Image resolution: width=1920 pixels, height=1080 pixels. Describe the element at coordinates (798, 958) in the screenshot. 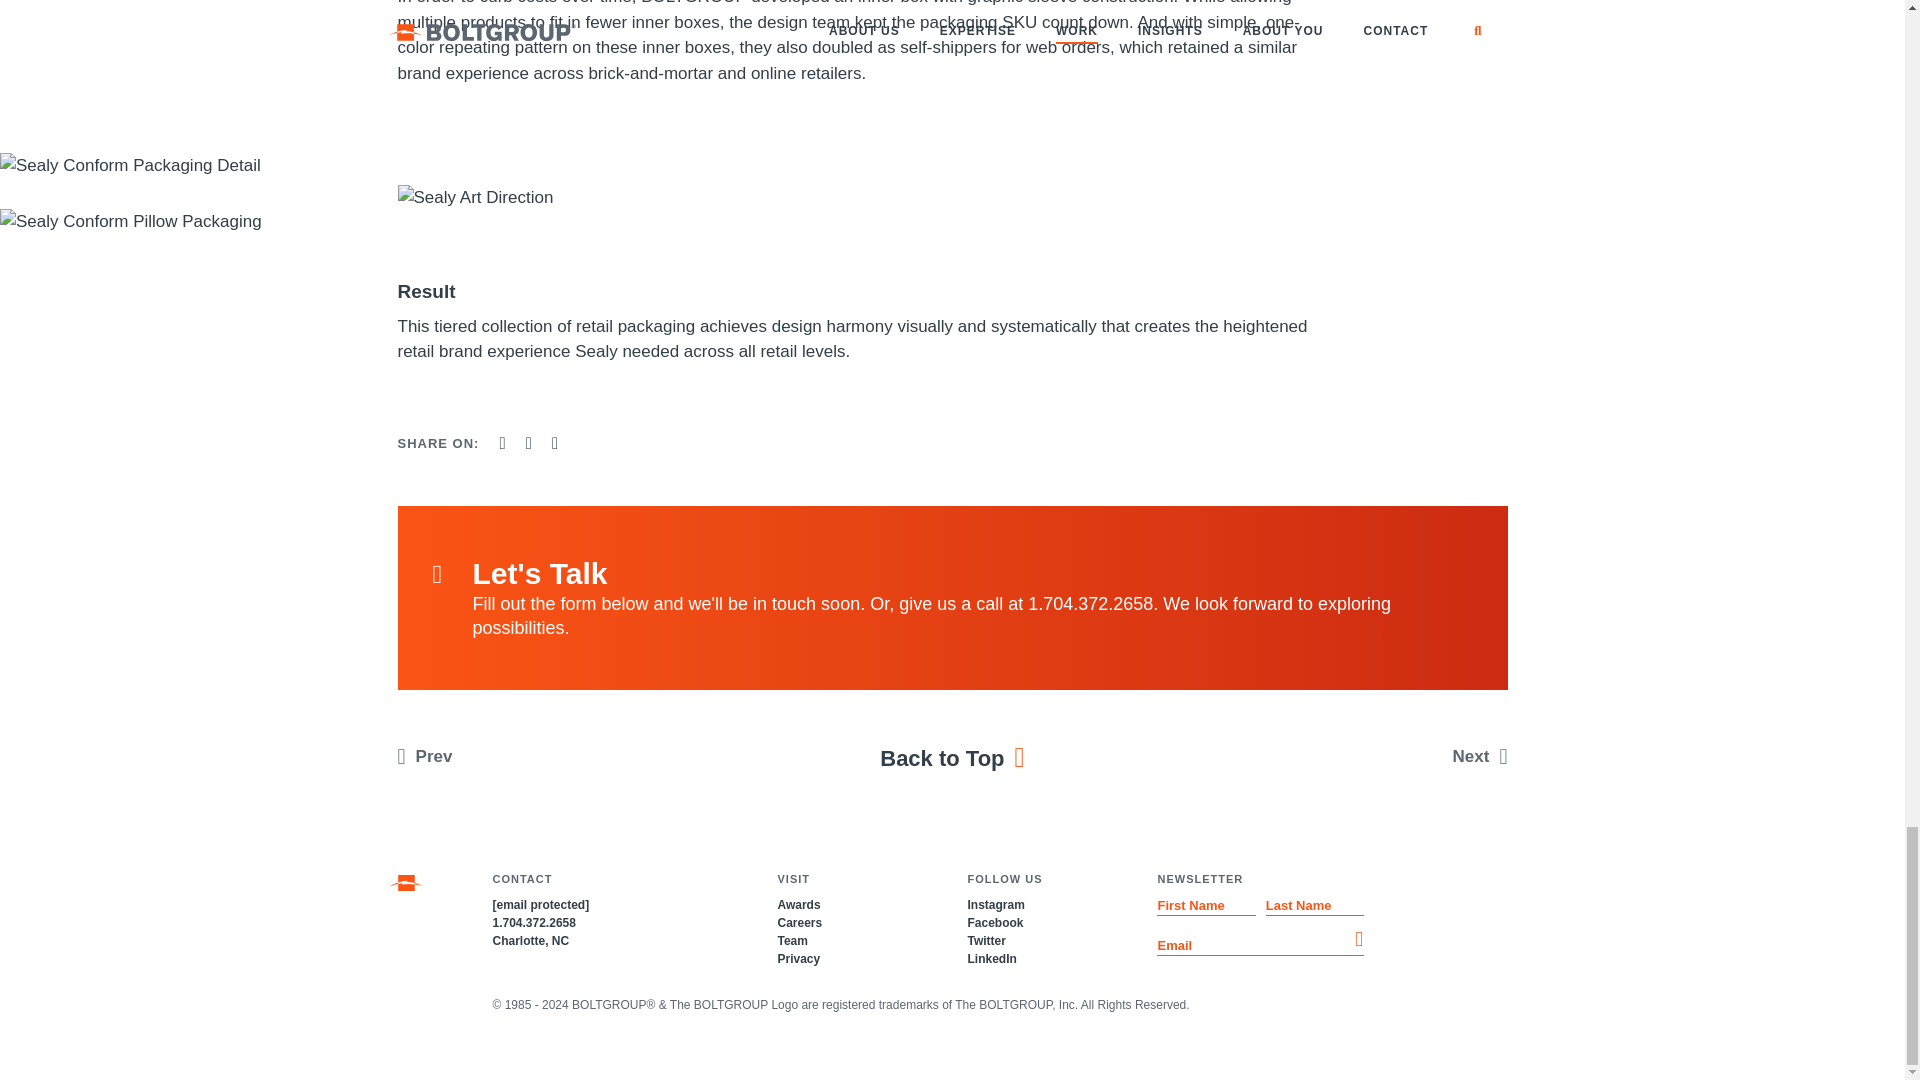

I see `Privacy` at that location.